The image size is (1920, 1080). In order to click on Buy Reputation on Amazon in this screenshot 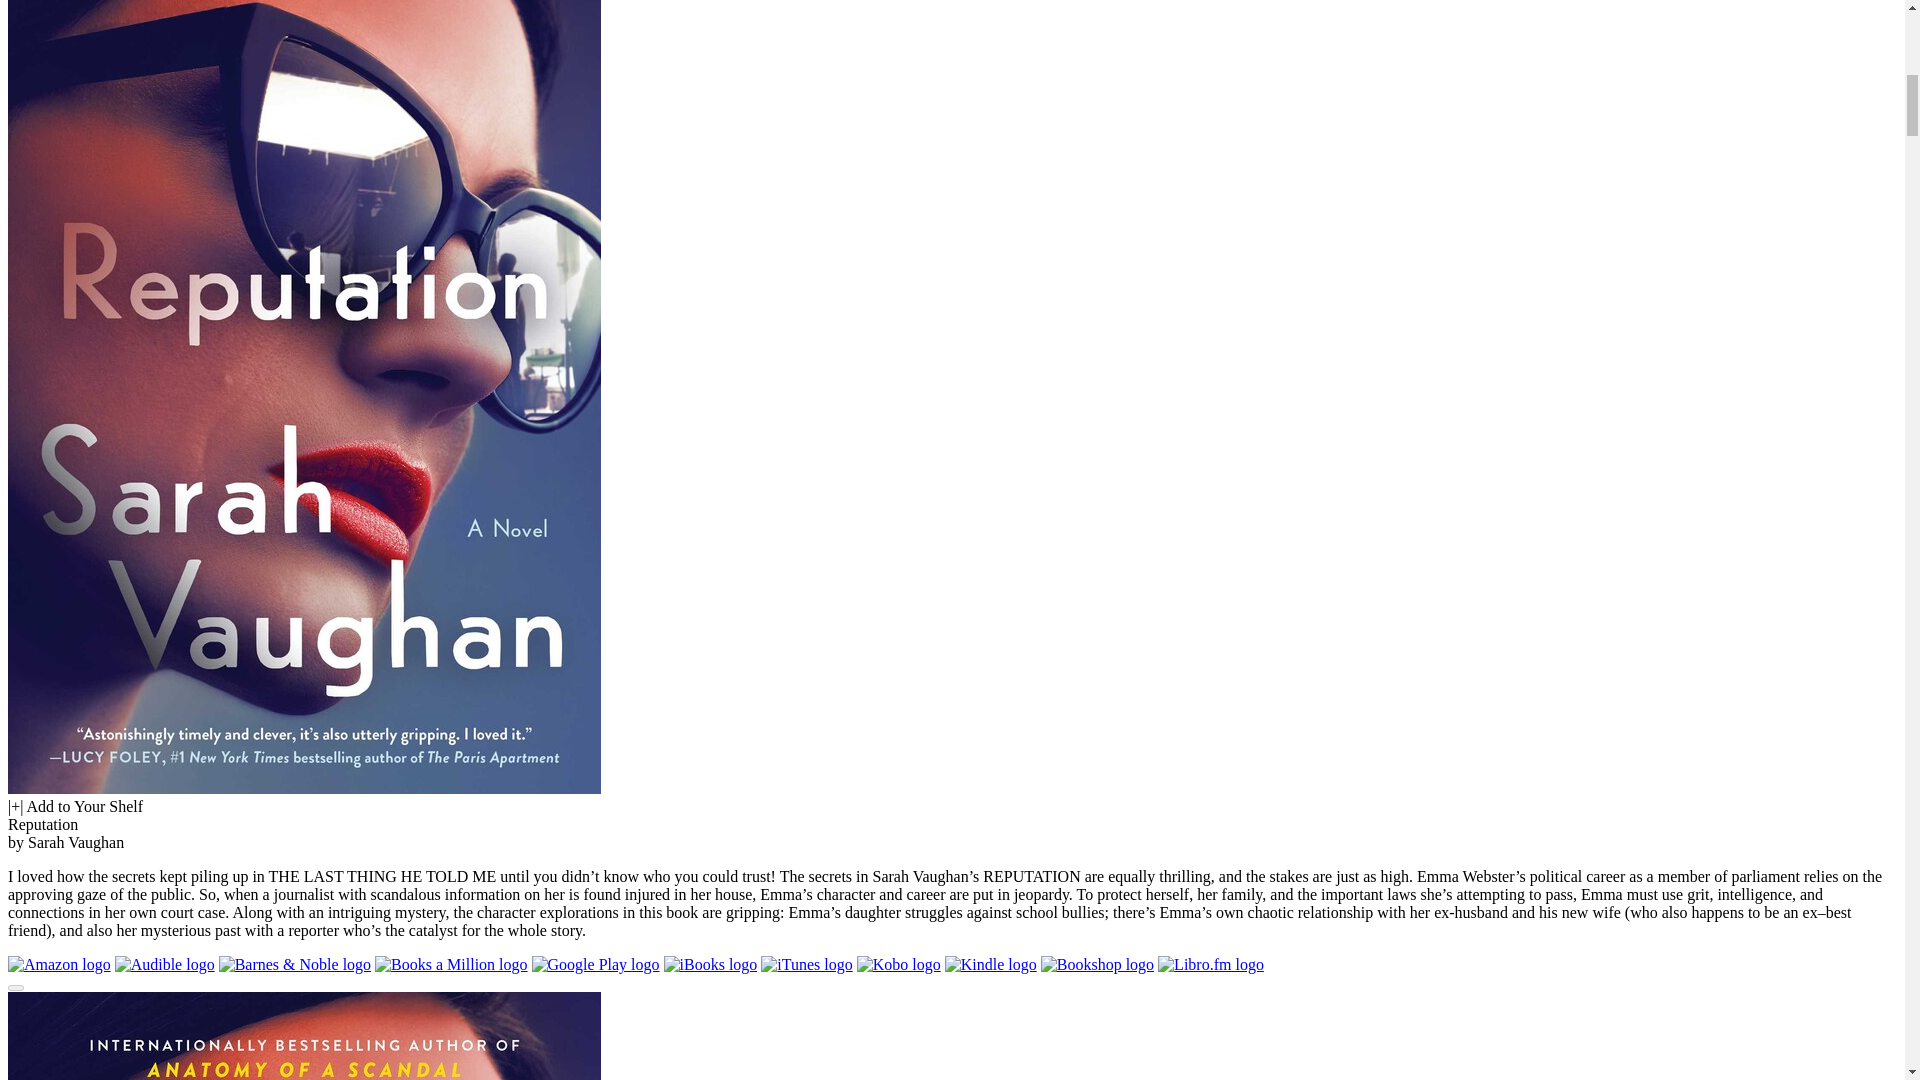, I will do `click(59, 964)`.